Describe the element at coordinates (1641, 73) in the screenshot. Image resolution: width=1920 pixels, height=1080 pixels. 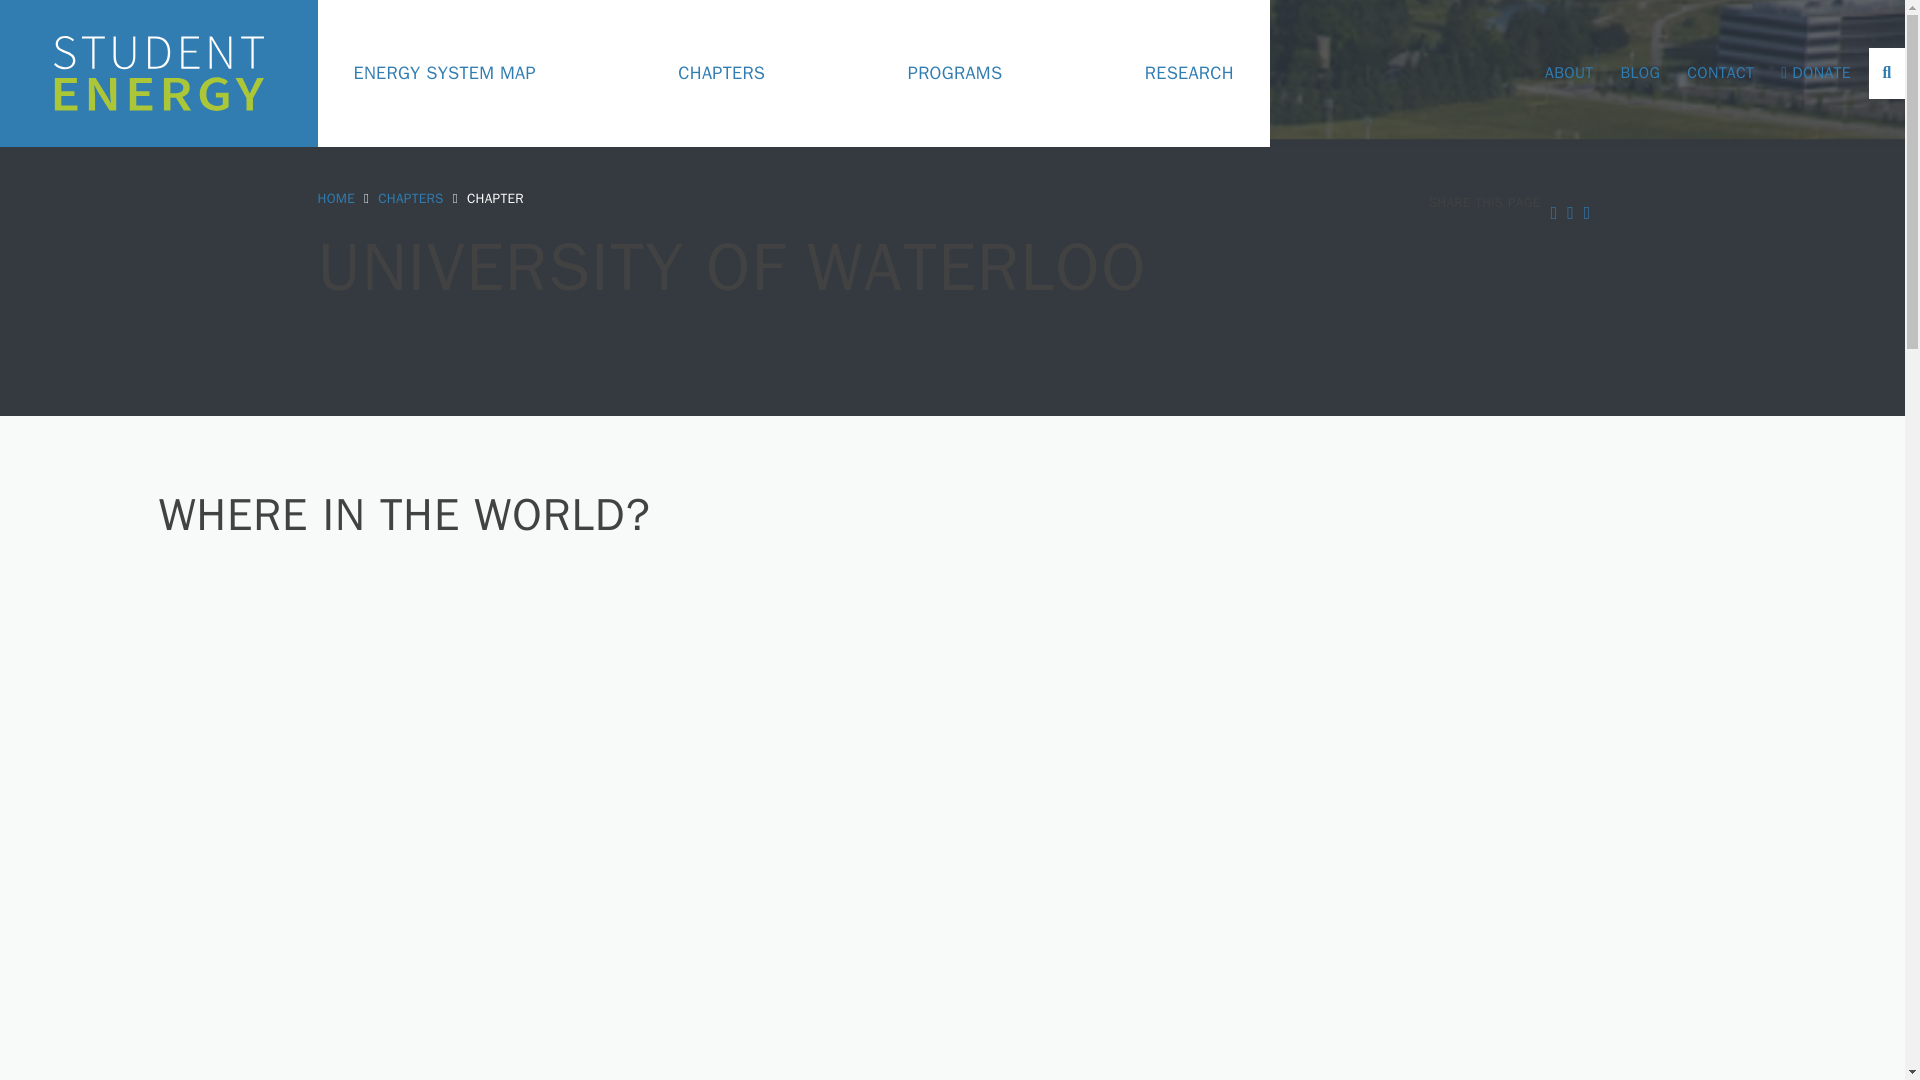
I see `BLOG` at that location.